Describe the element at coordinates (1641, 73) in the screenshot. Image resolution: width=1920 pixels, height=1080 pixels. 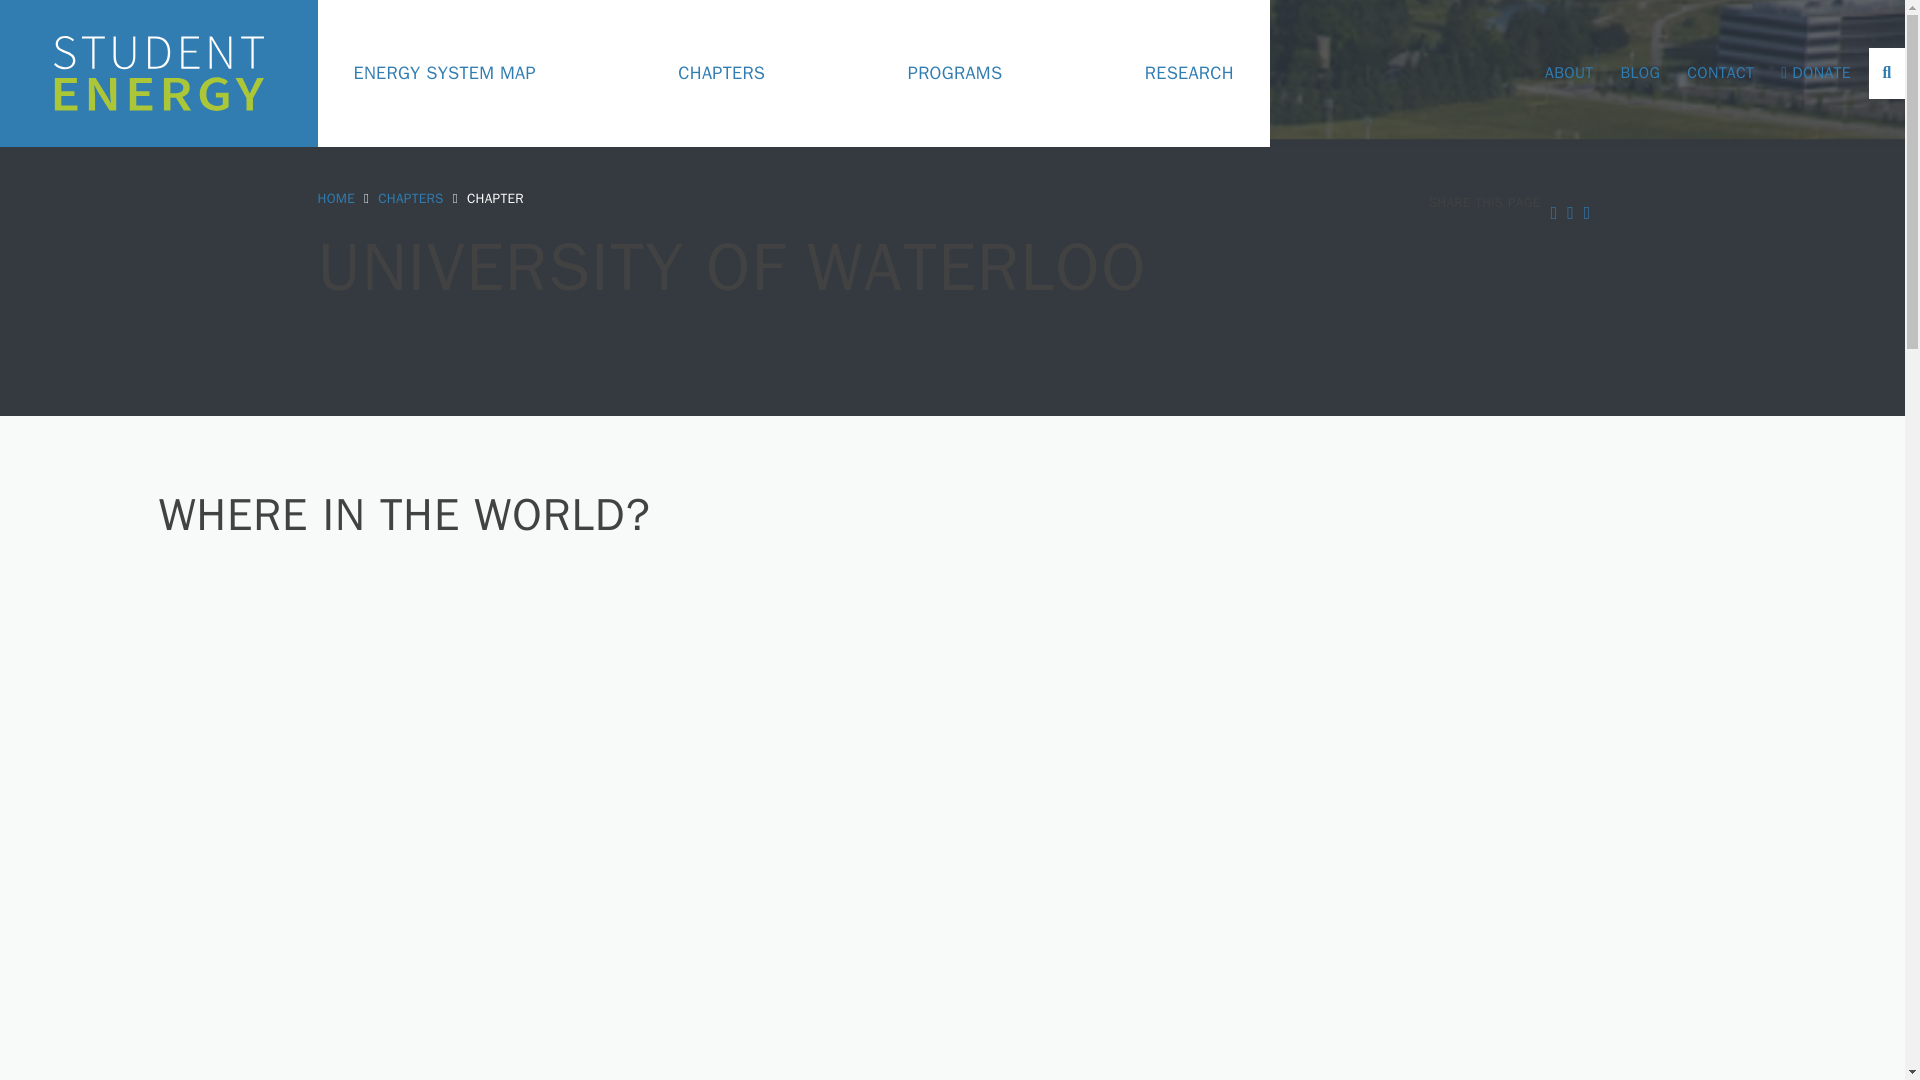
I see `BLOG` at that location.